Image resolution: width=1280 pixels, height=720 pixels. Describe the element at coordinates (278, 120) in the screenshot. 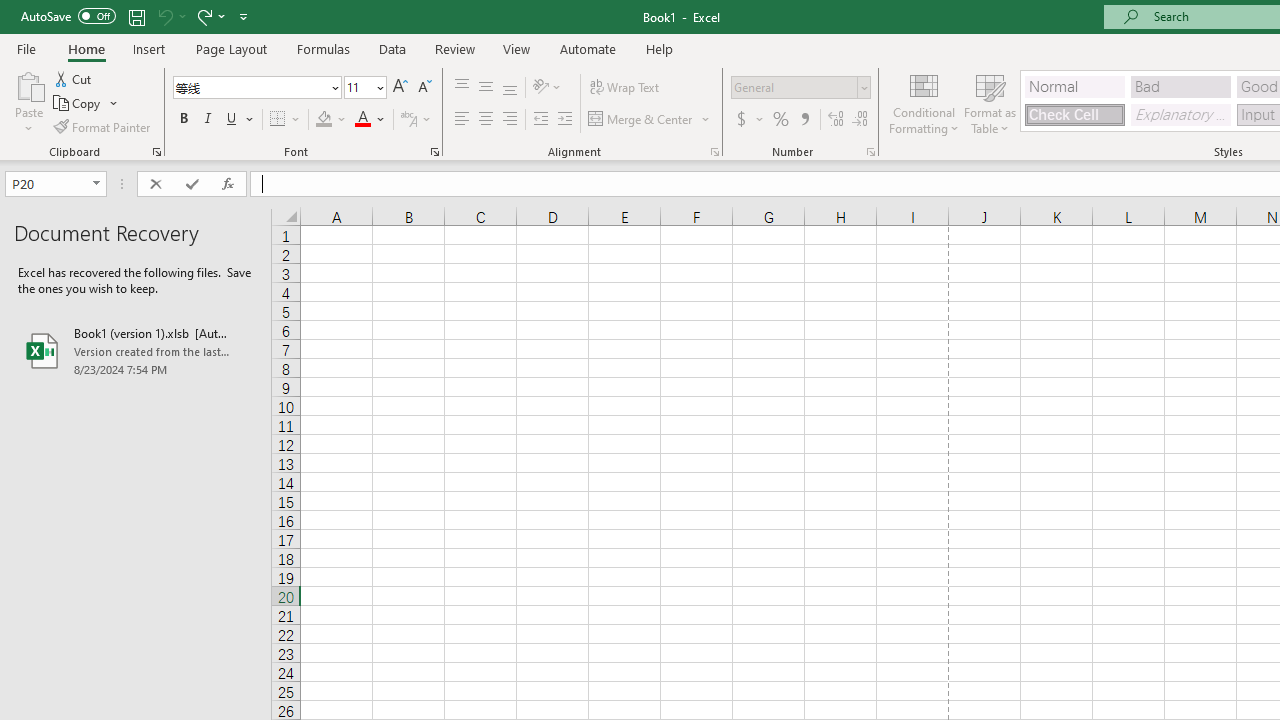

I see `Bottom Border` at that location.